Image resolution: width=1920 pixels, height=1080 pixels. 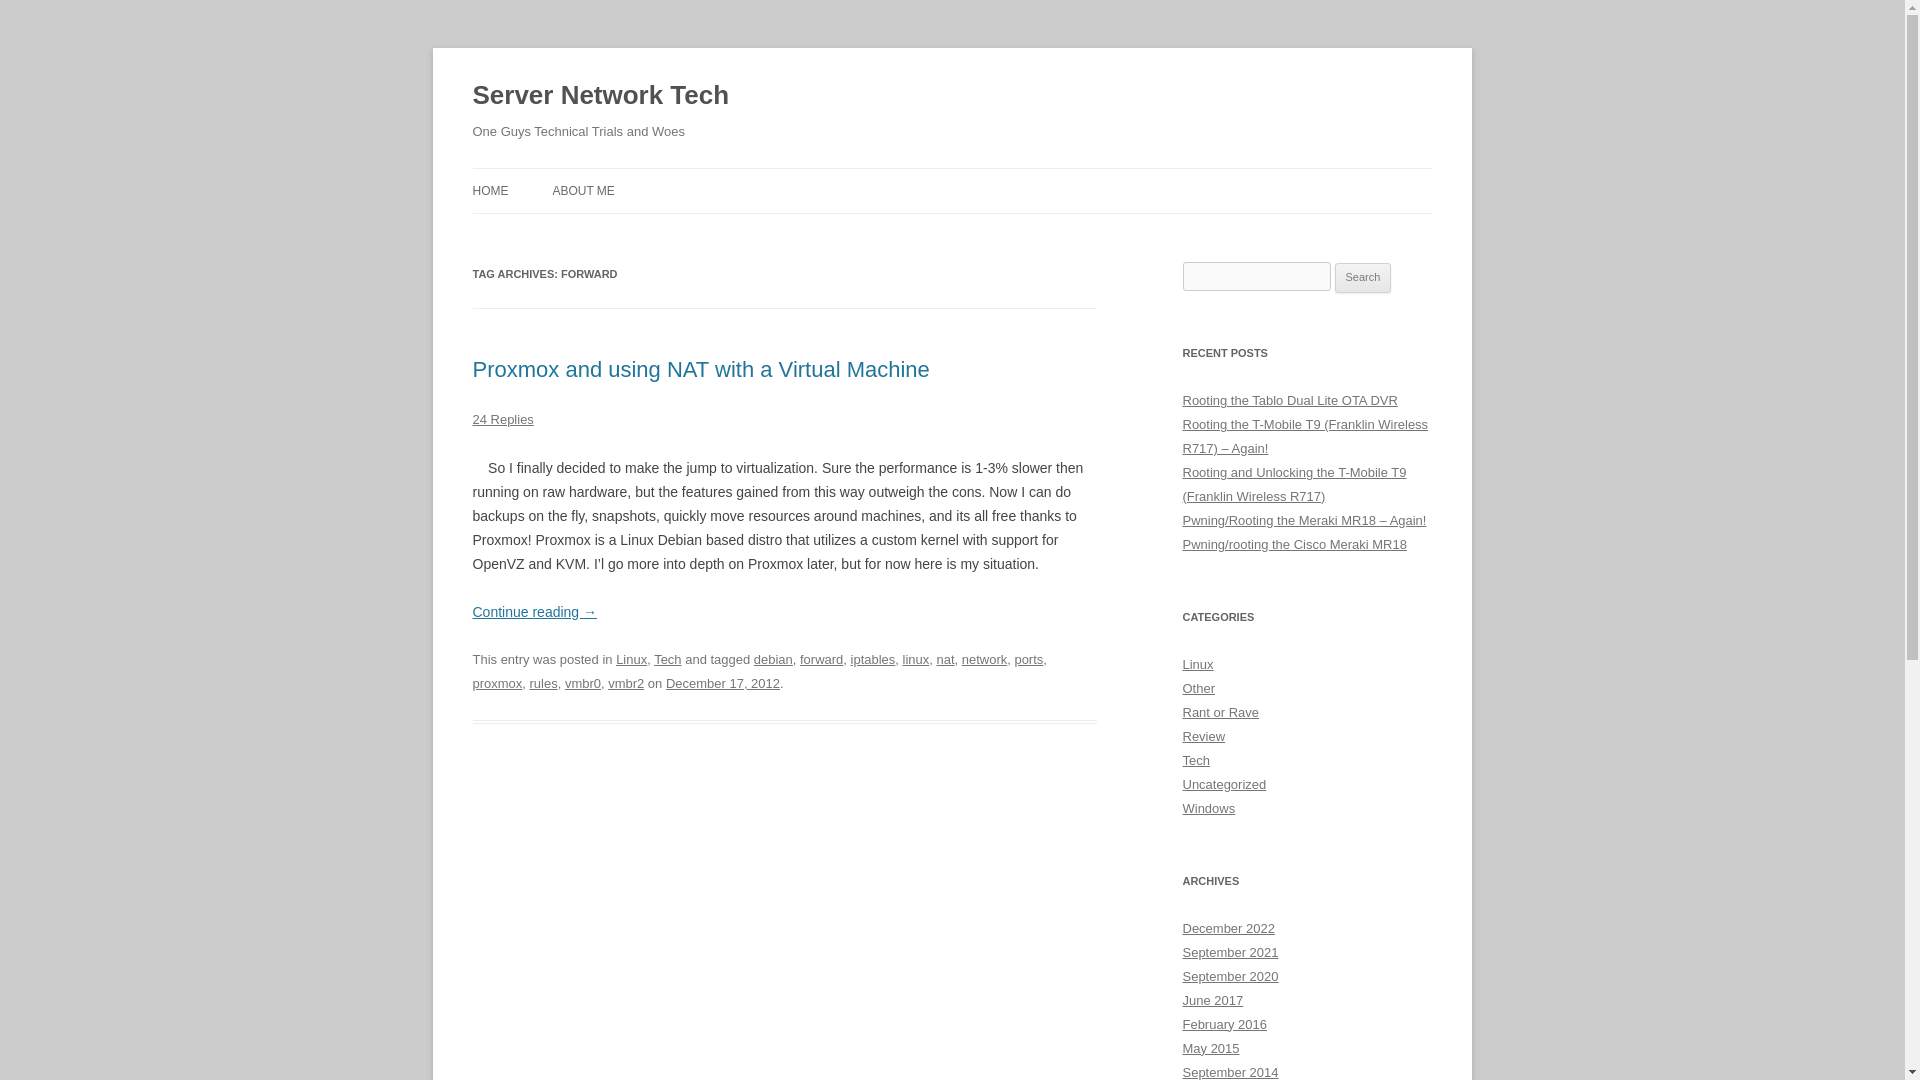 What do you see at coordinates (1228, 928) in the screenshot?
I see `December 2022` at bounding box center [1228, 928].